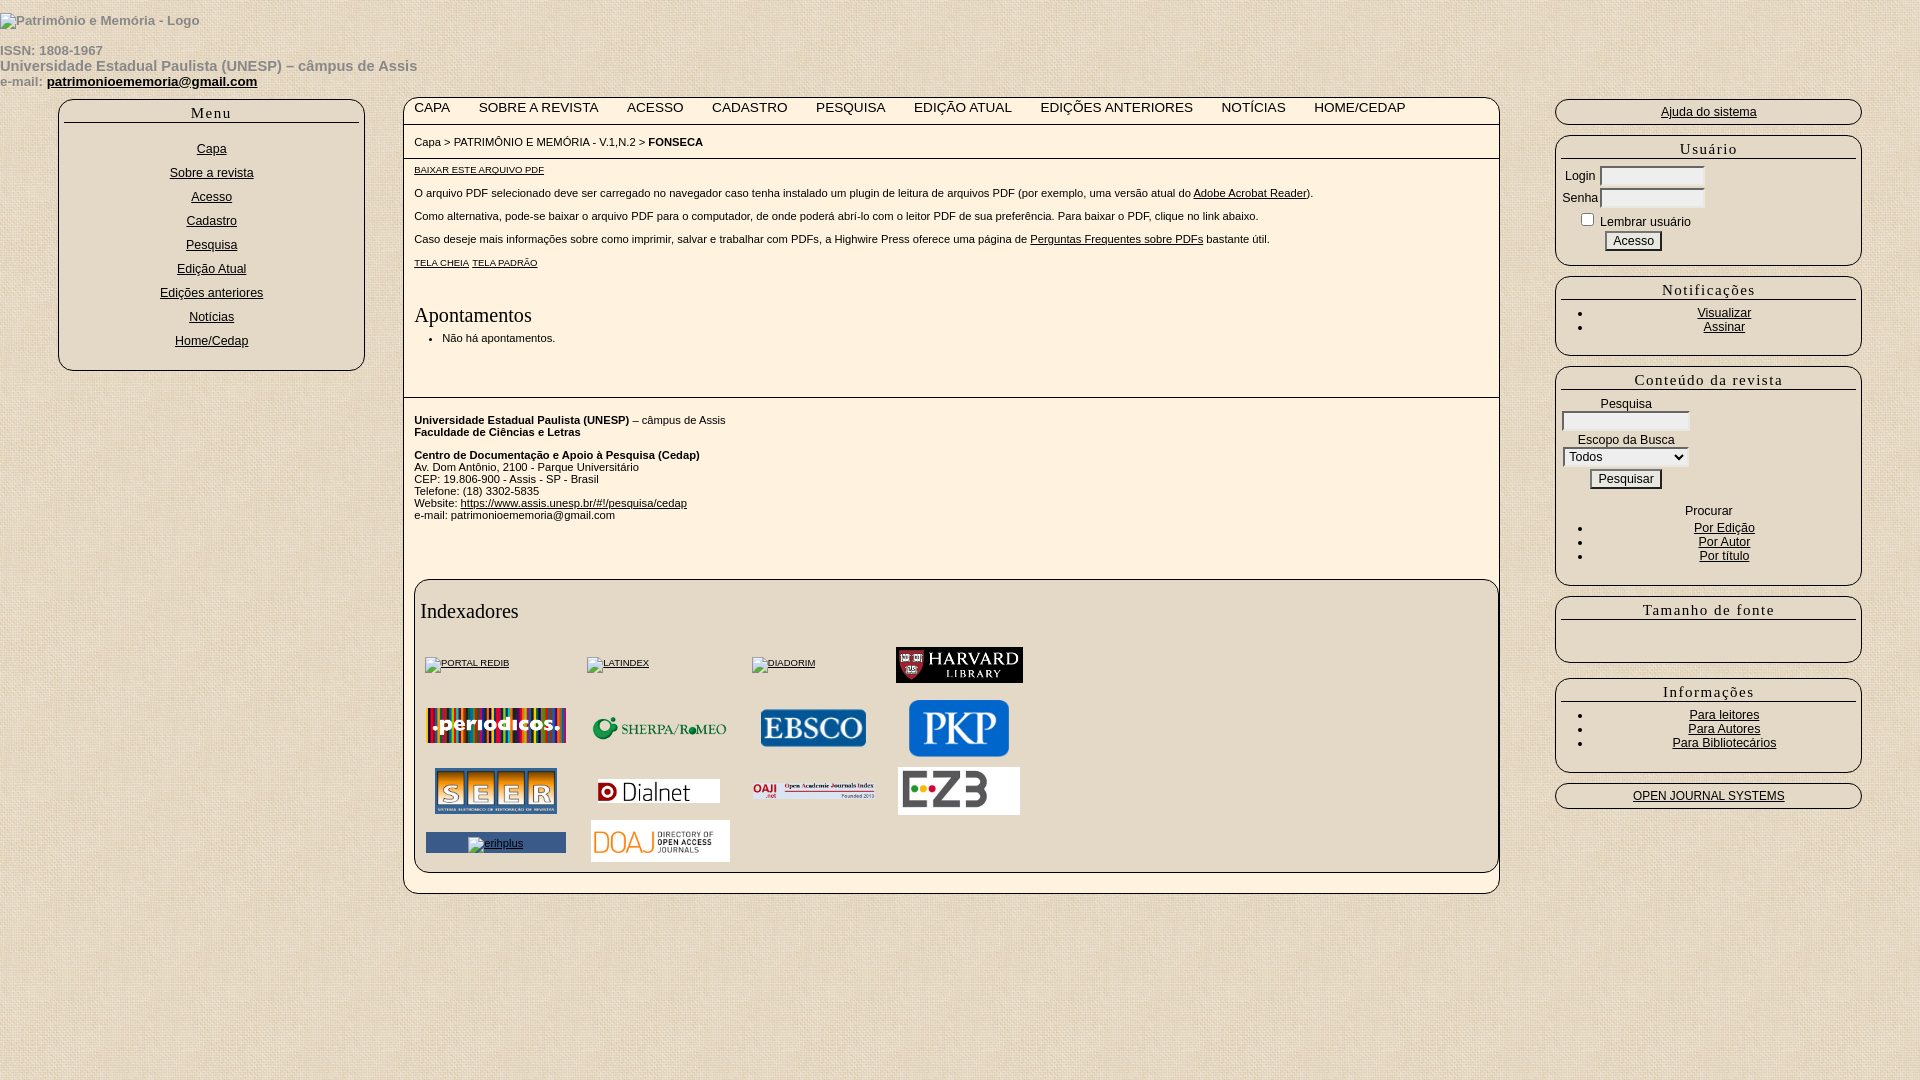  What do you see at coordinates (1116, 239) in the screenshot?
I see `Perguntas Frequentes sobre PDFs` at bounding box center [1116, 239].